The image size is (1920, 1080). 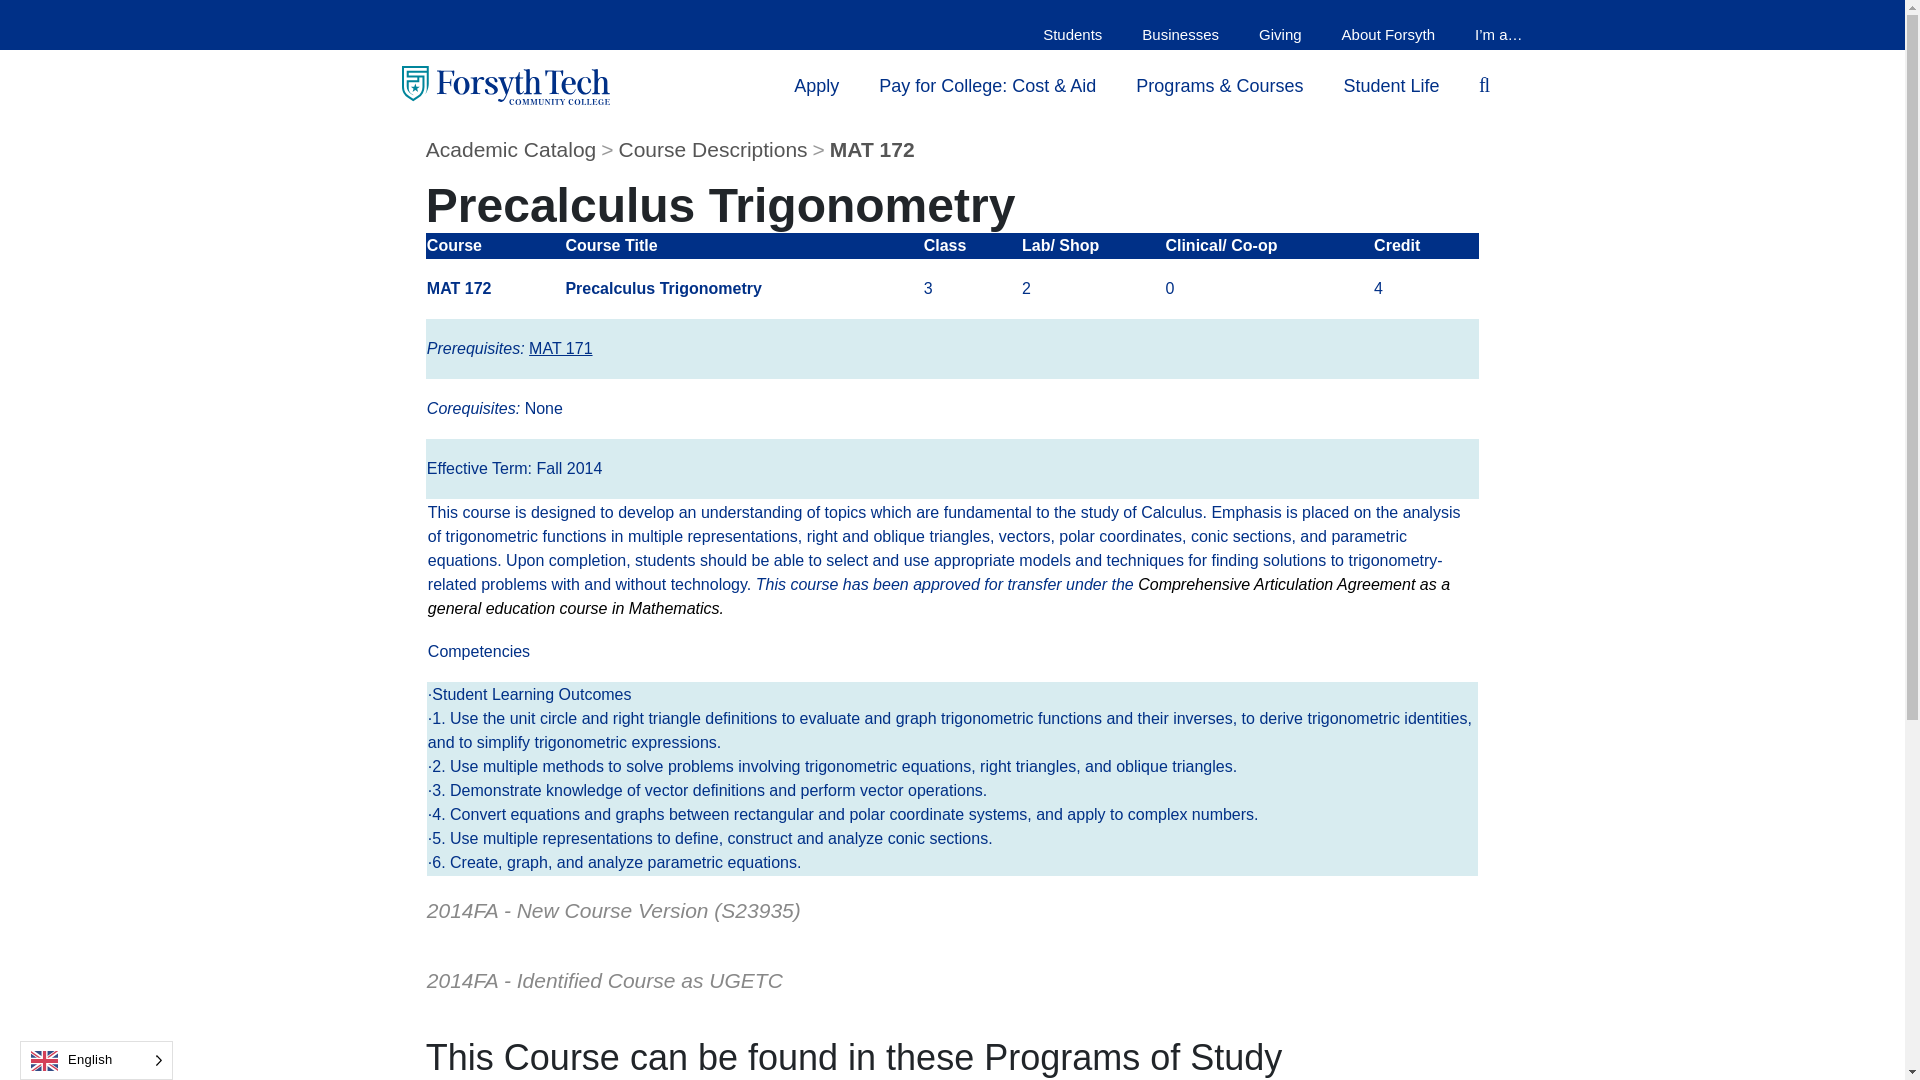 I want to click on Apply, so click(x=816, y=84).